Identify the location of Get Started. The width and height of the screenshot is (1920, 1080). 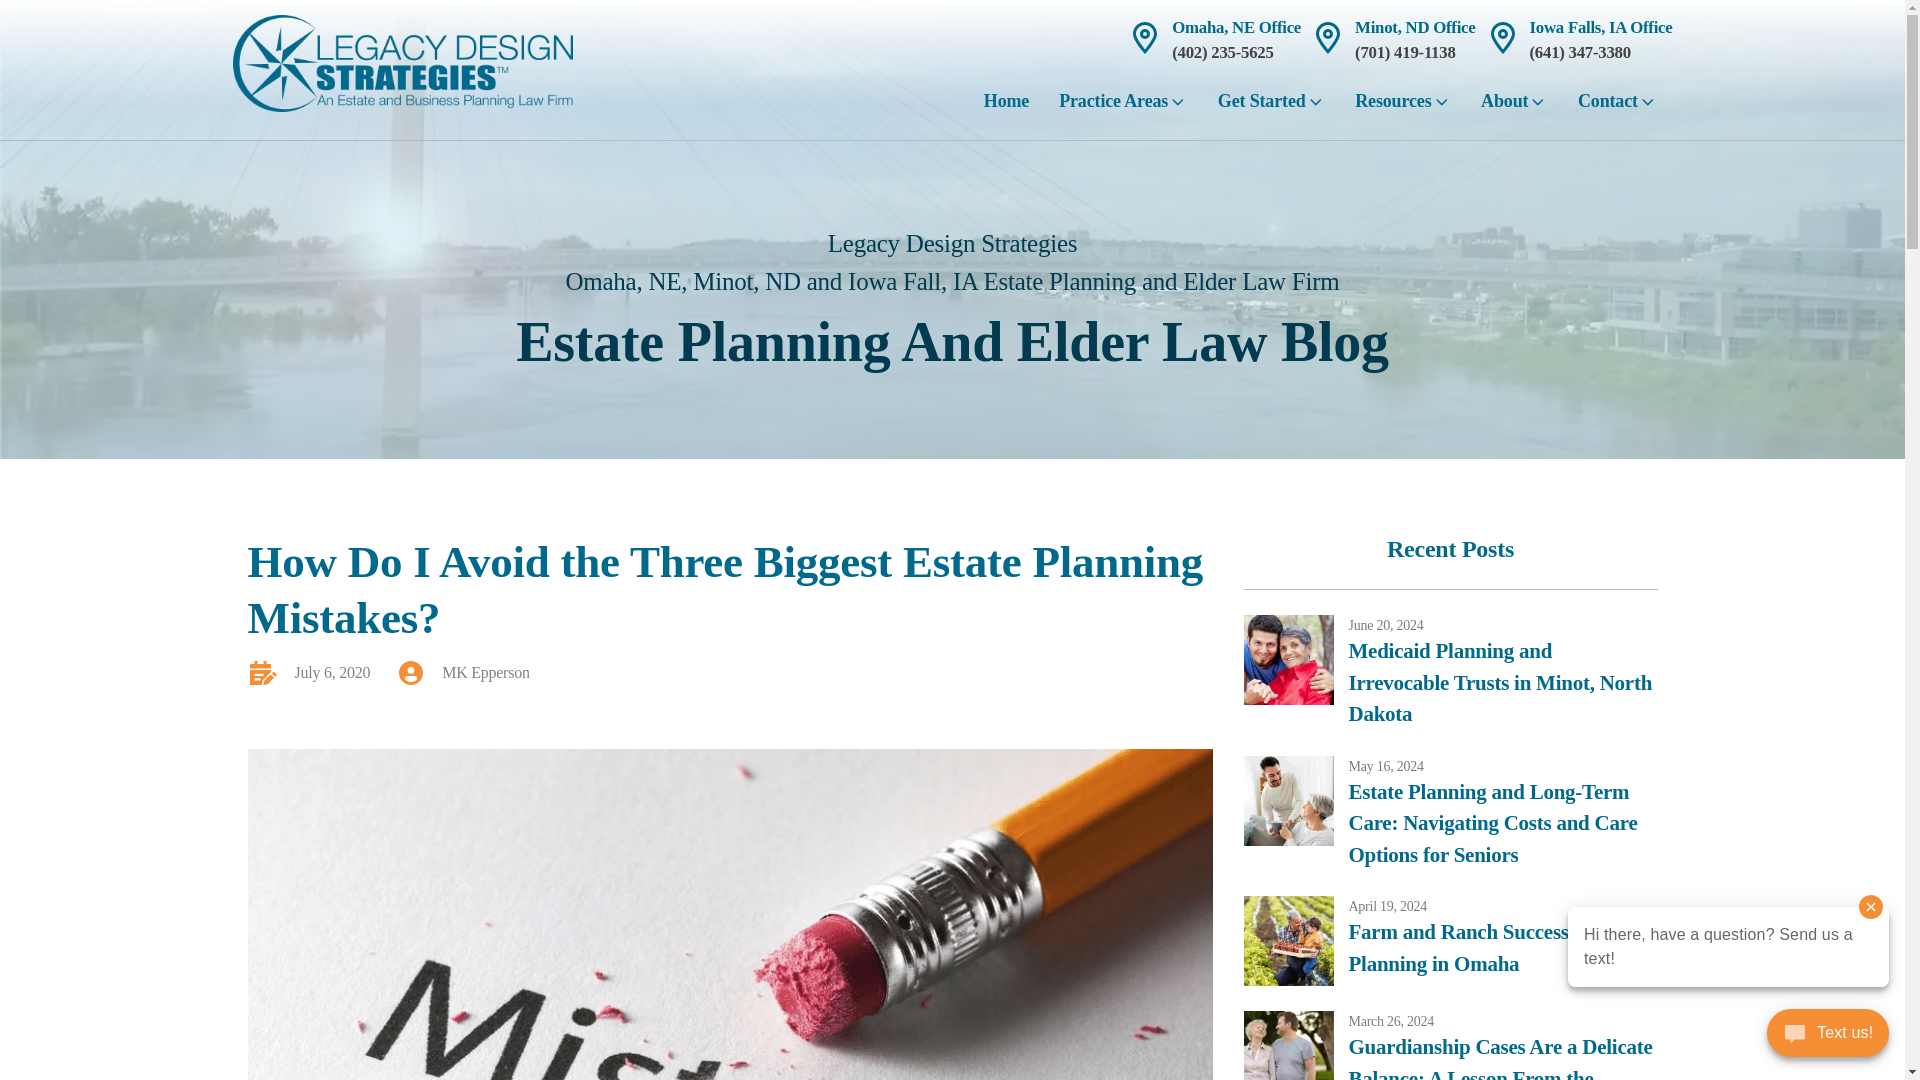
(1272, 108).